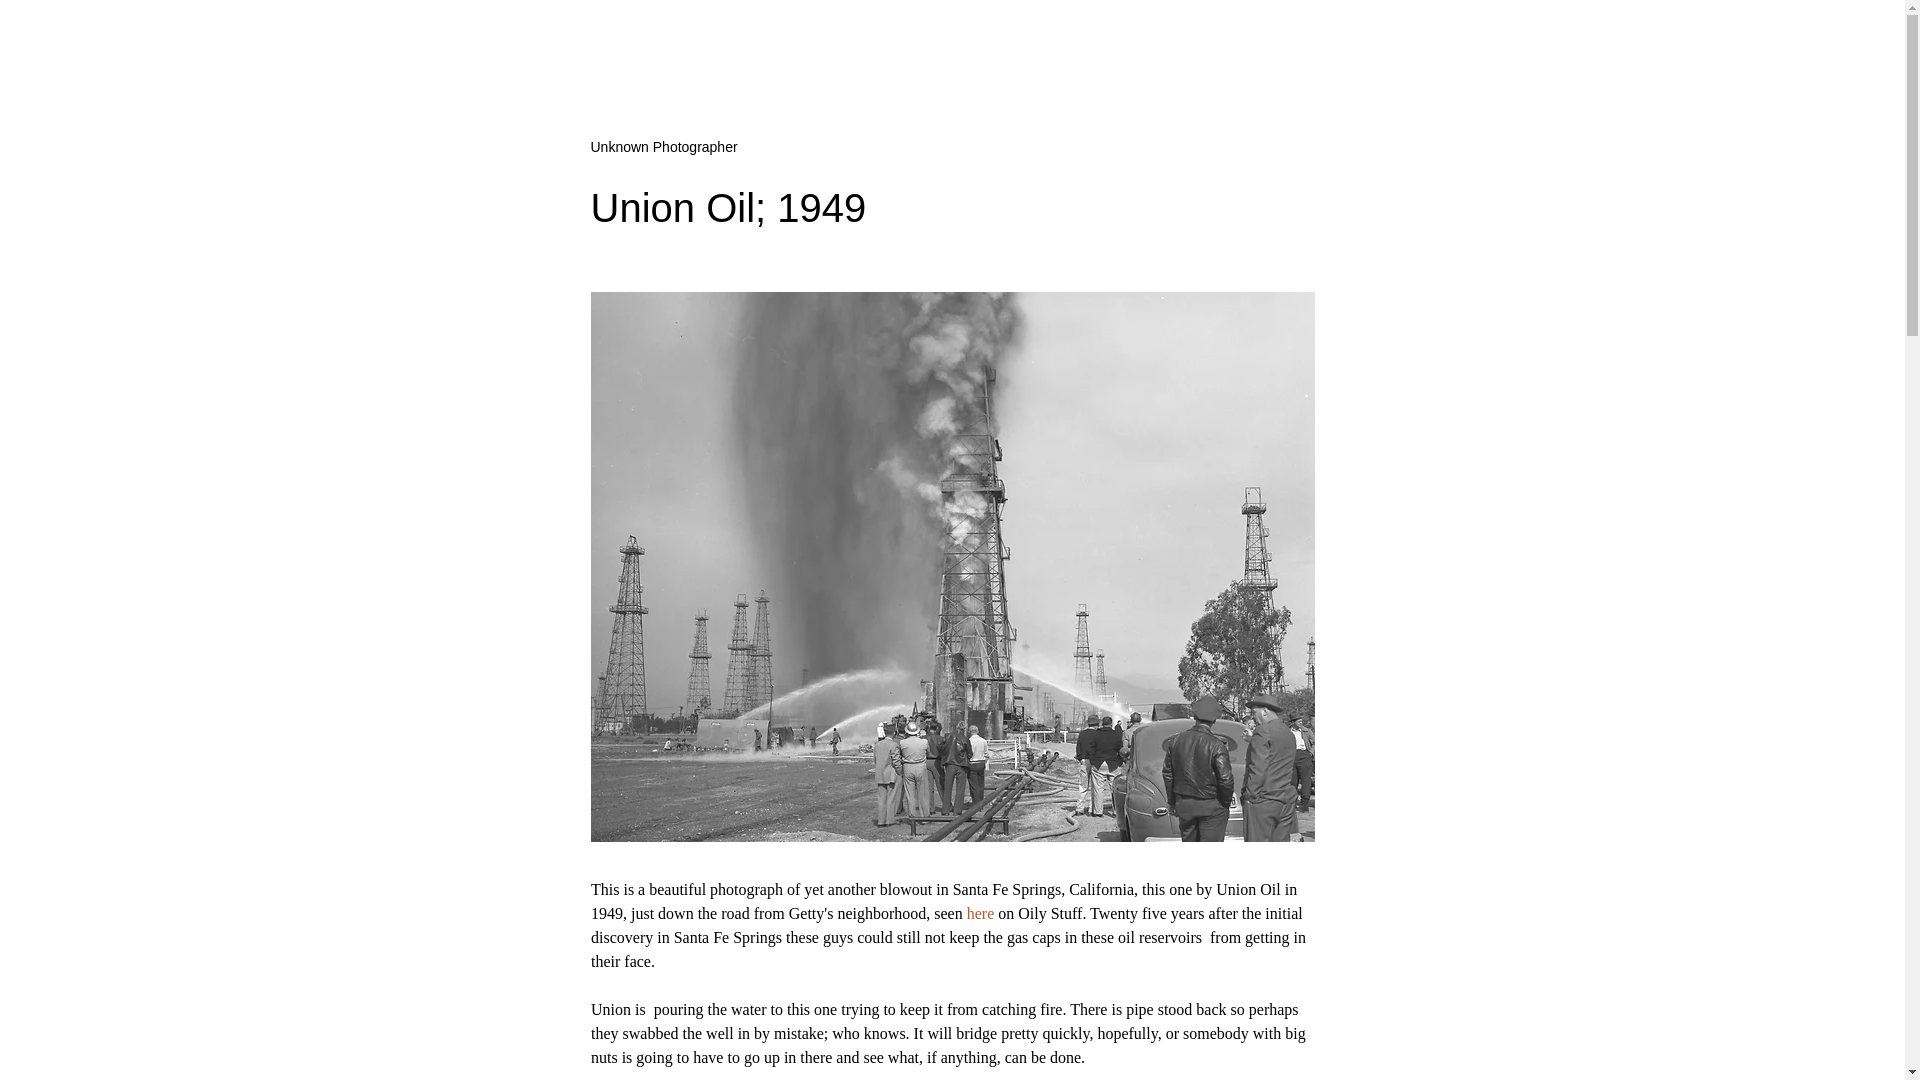 The height and width of the screenshot is (1080, 1920). What do you see at coordinates (980, 914) in the screenshot?
I see `here` at bounding box center [980, 914].